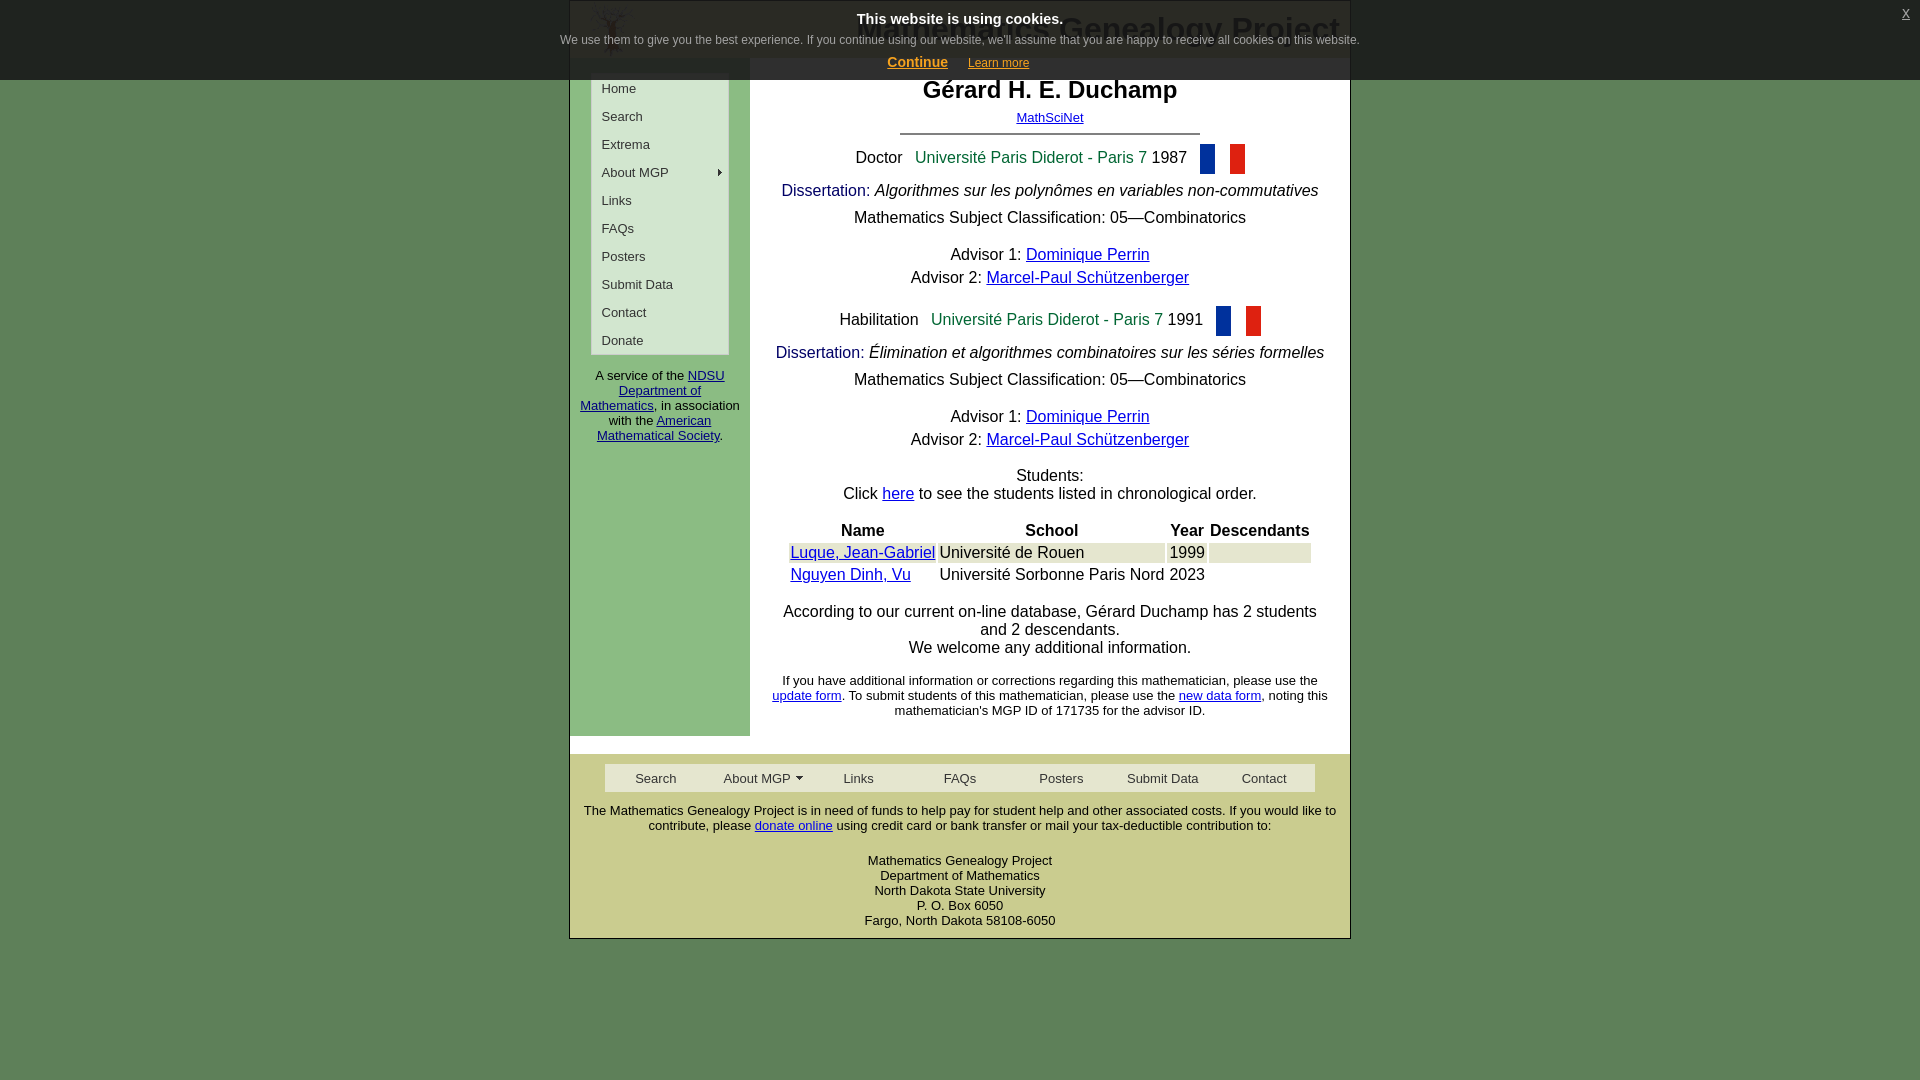 Image resolution: width=1920 pixels, height=1080 pixels. I want to click on Donate, so click(660, 340).